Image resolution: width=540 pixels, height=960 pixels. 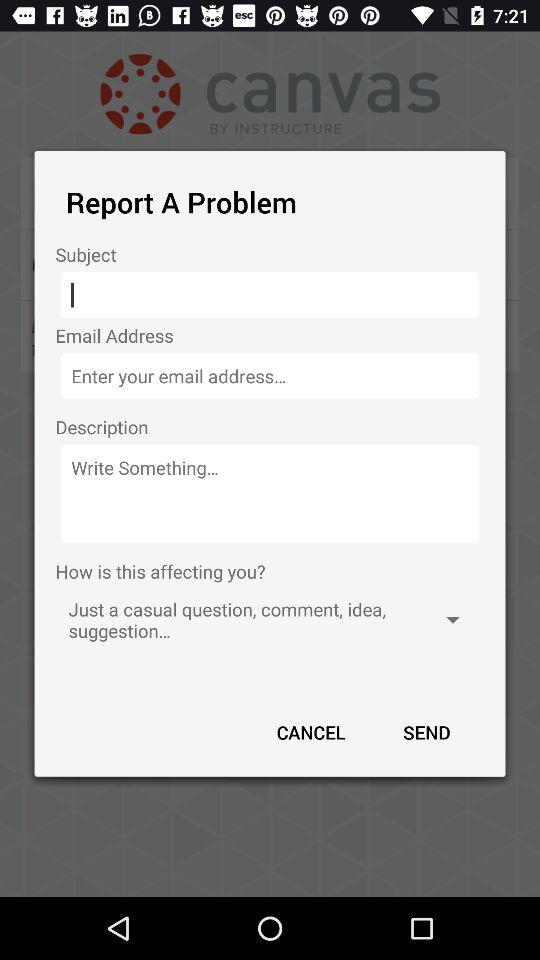 What do you see at coordinates (426, 732) in the screenshot?
I see `click the item to the right of the cancel item` at bounding box center [426, 732].